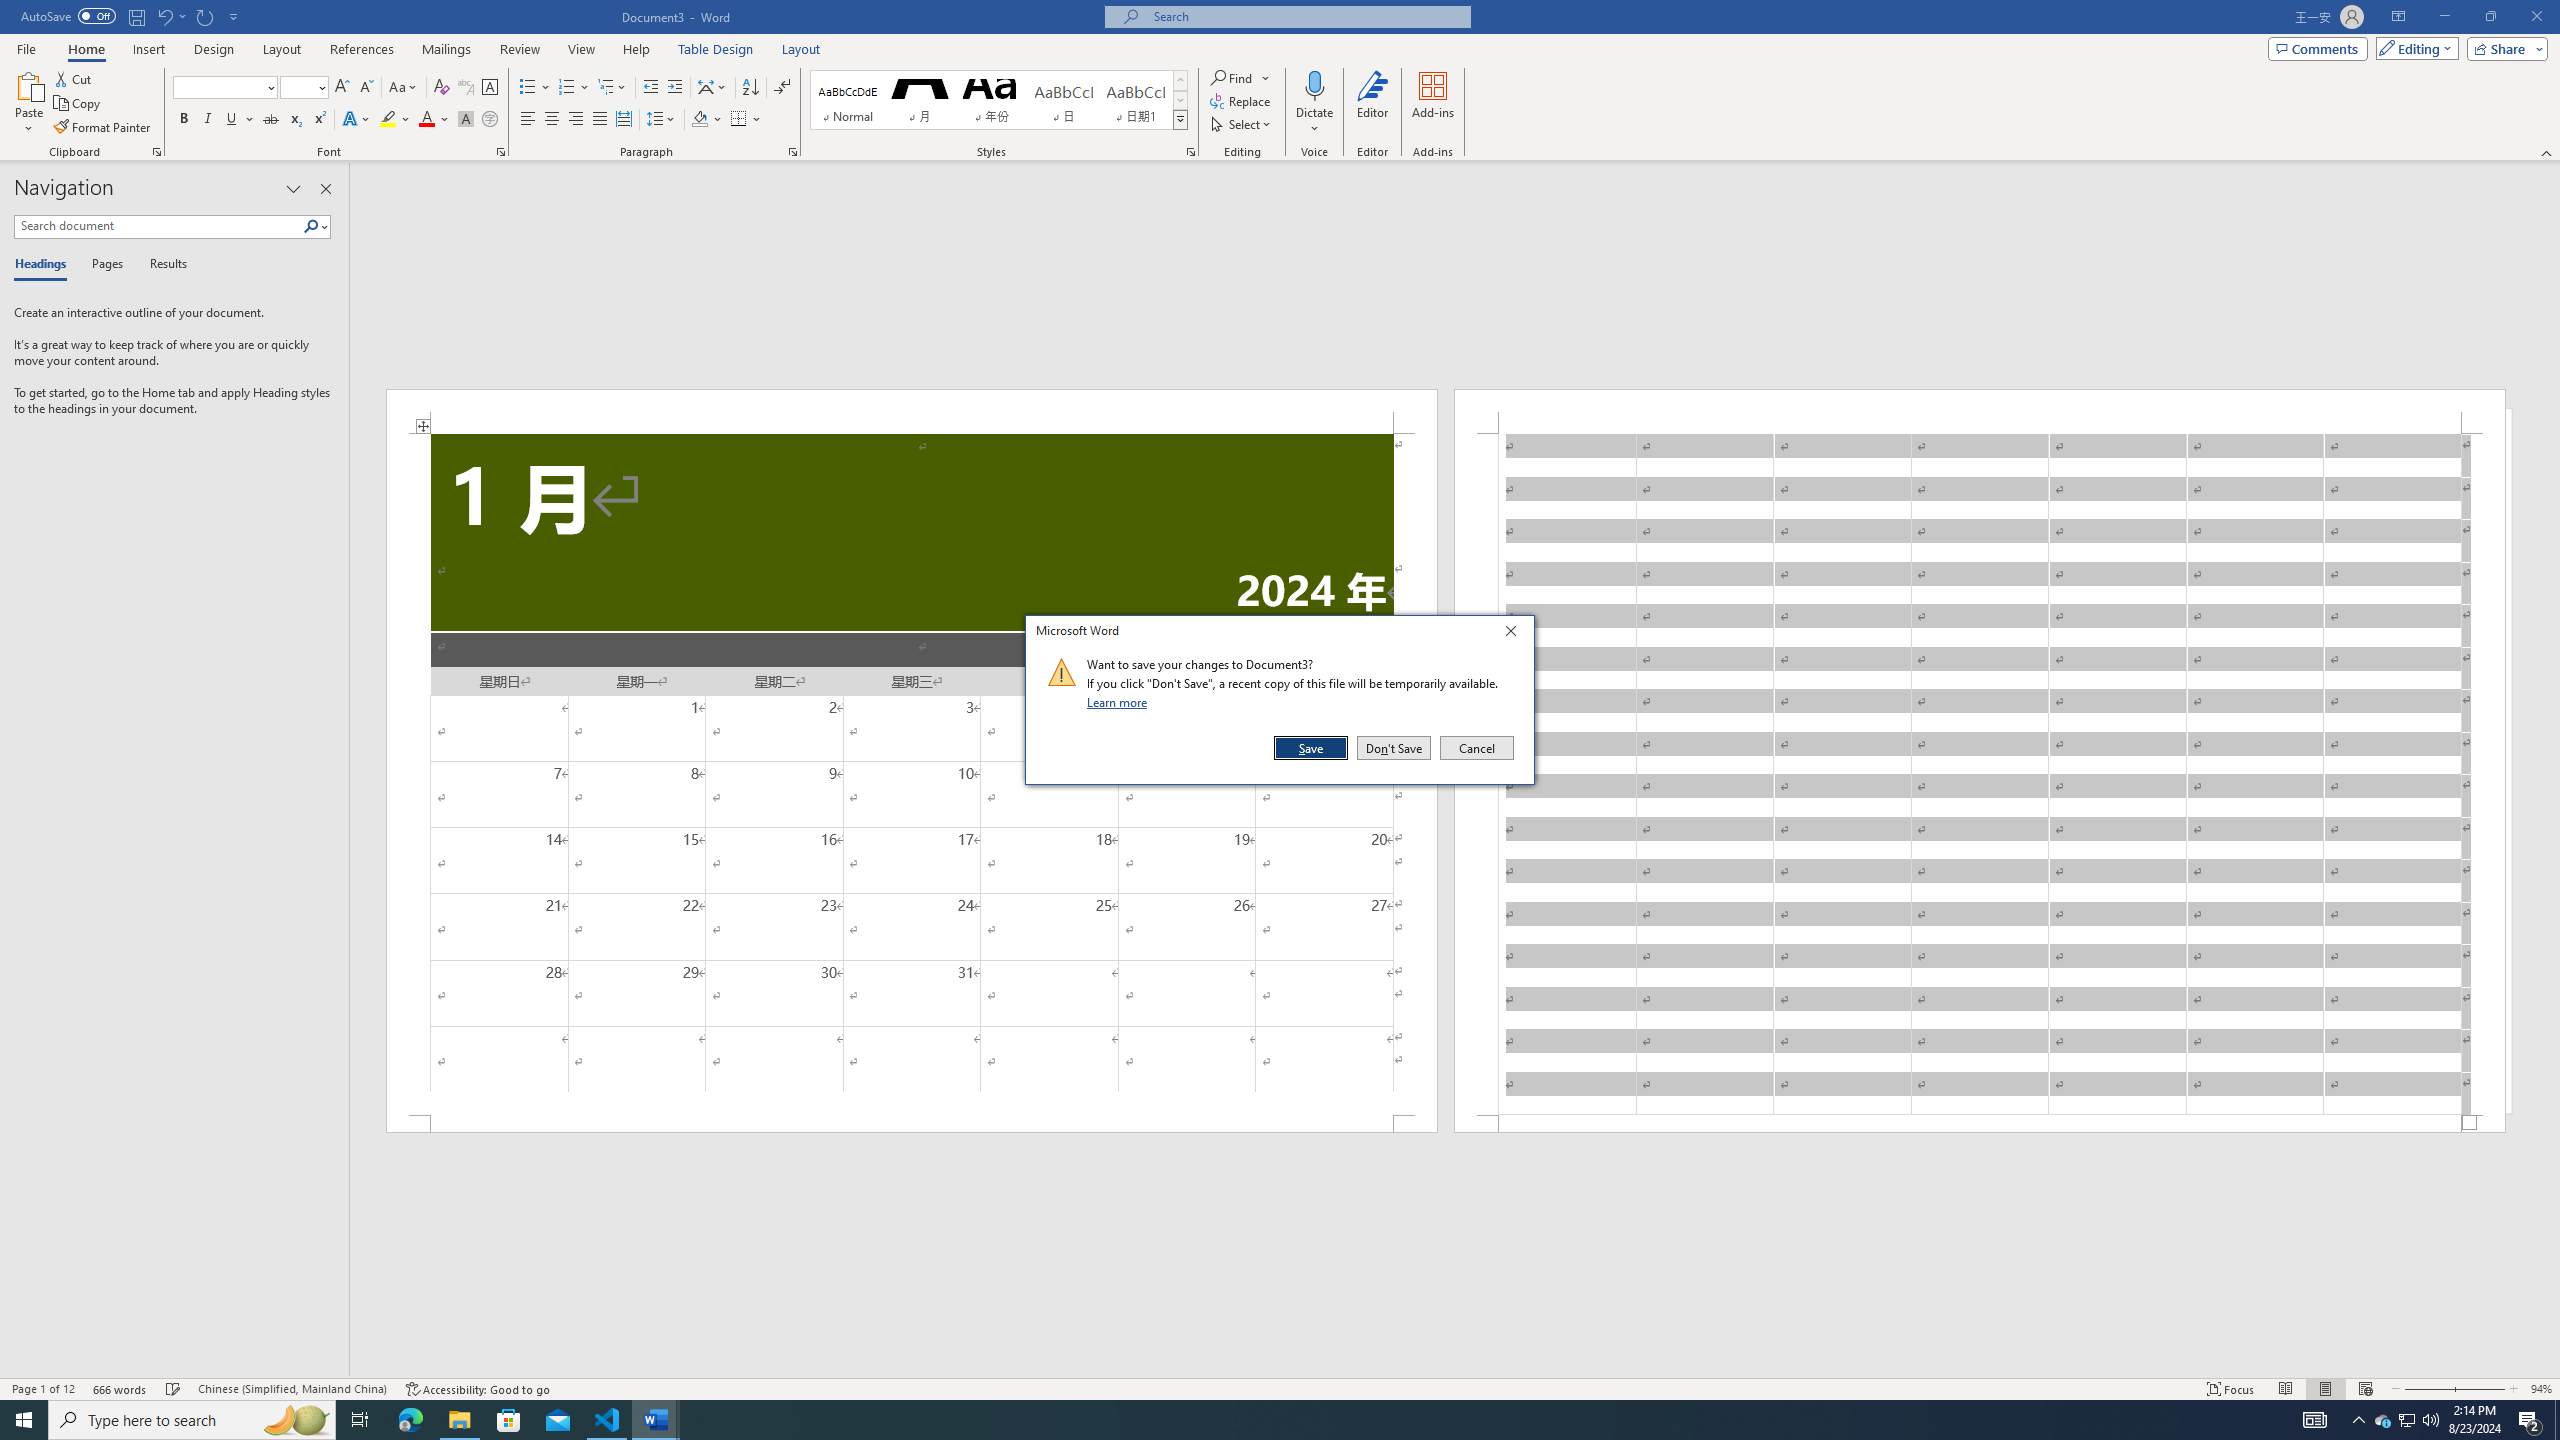 The height and width of the screenshot is (1440, 2560). What do you see at coordinates (122, 1389) in the screenshot?
I see `Word Count 666 words` at bounding box center [122, 1389].